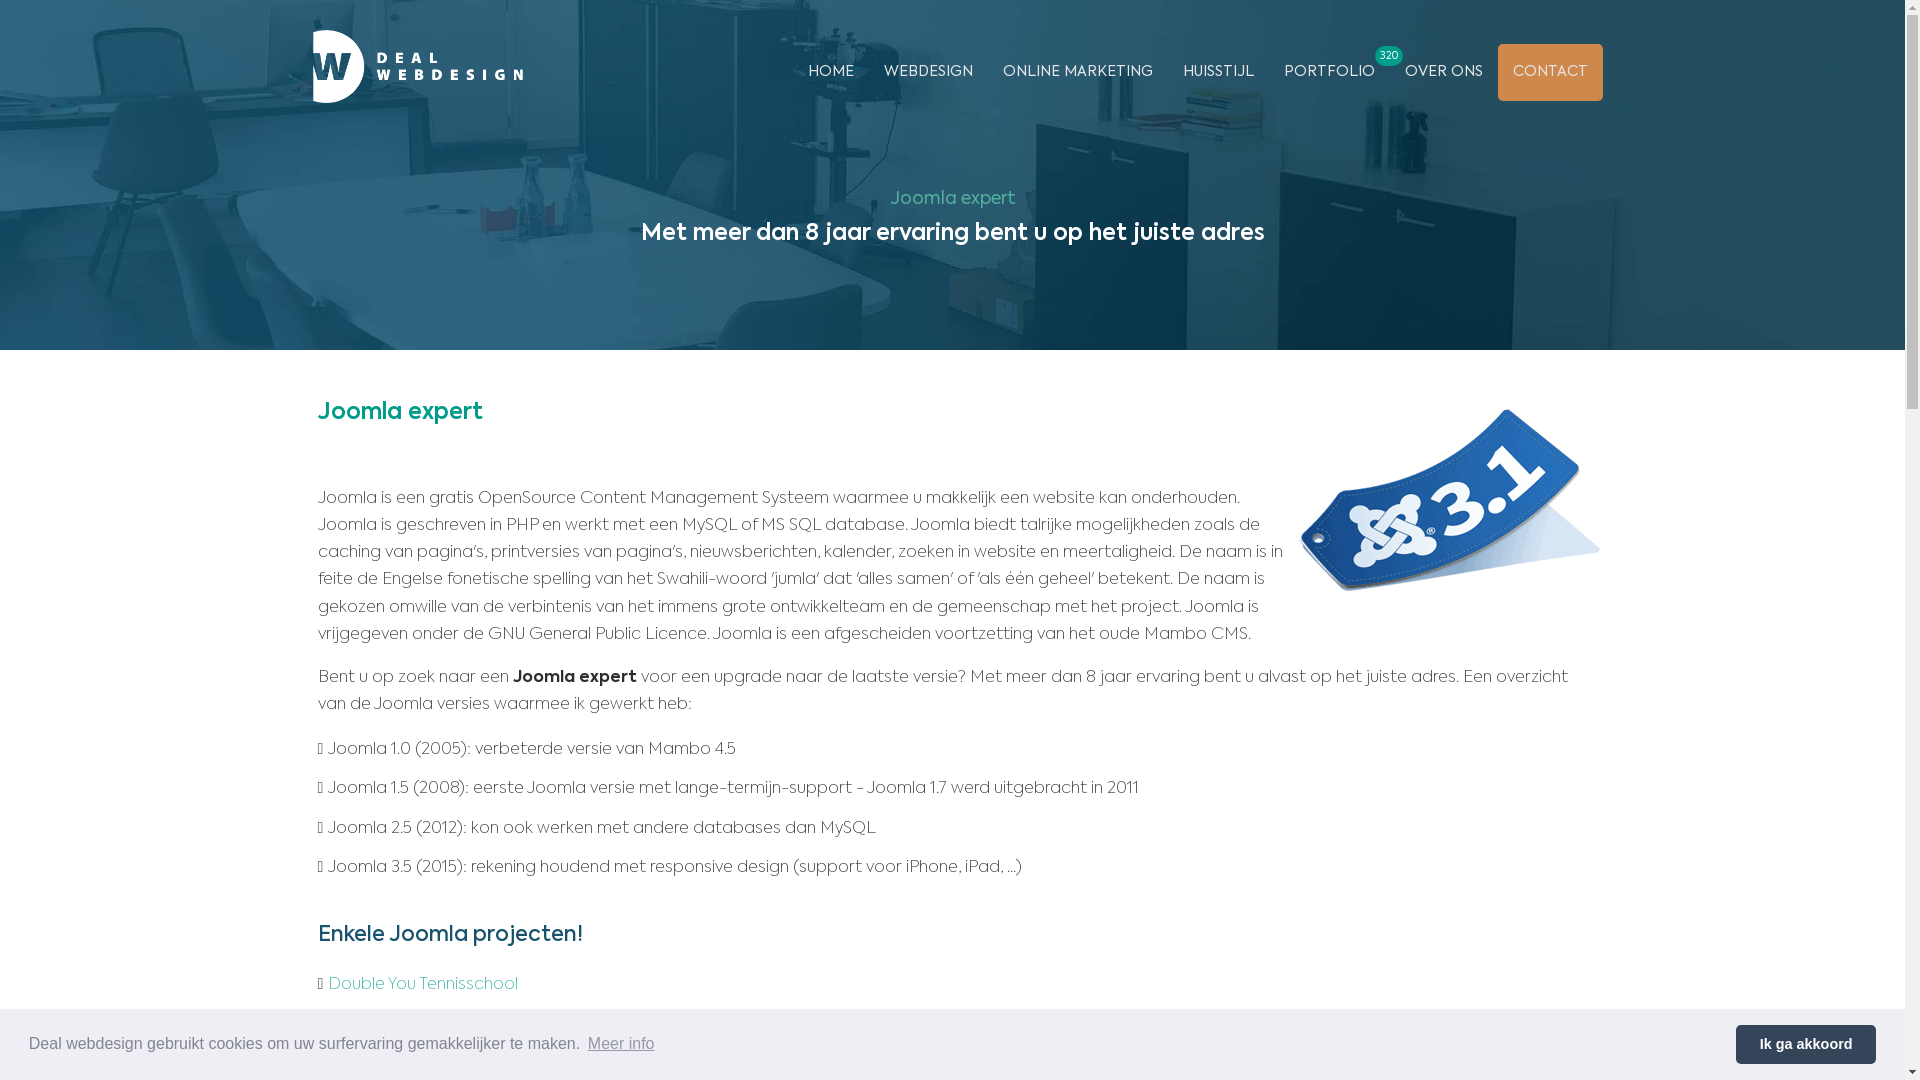  I want to click on Ceremoniemeester Wen, so click(424, 1024).